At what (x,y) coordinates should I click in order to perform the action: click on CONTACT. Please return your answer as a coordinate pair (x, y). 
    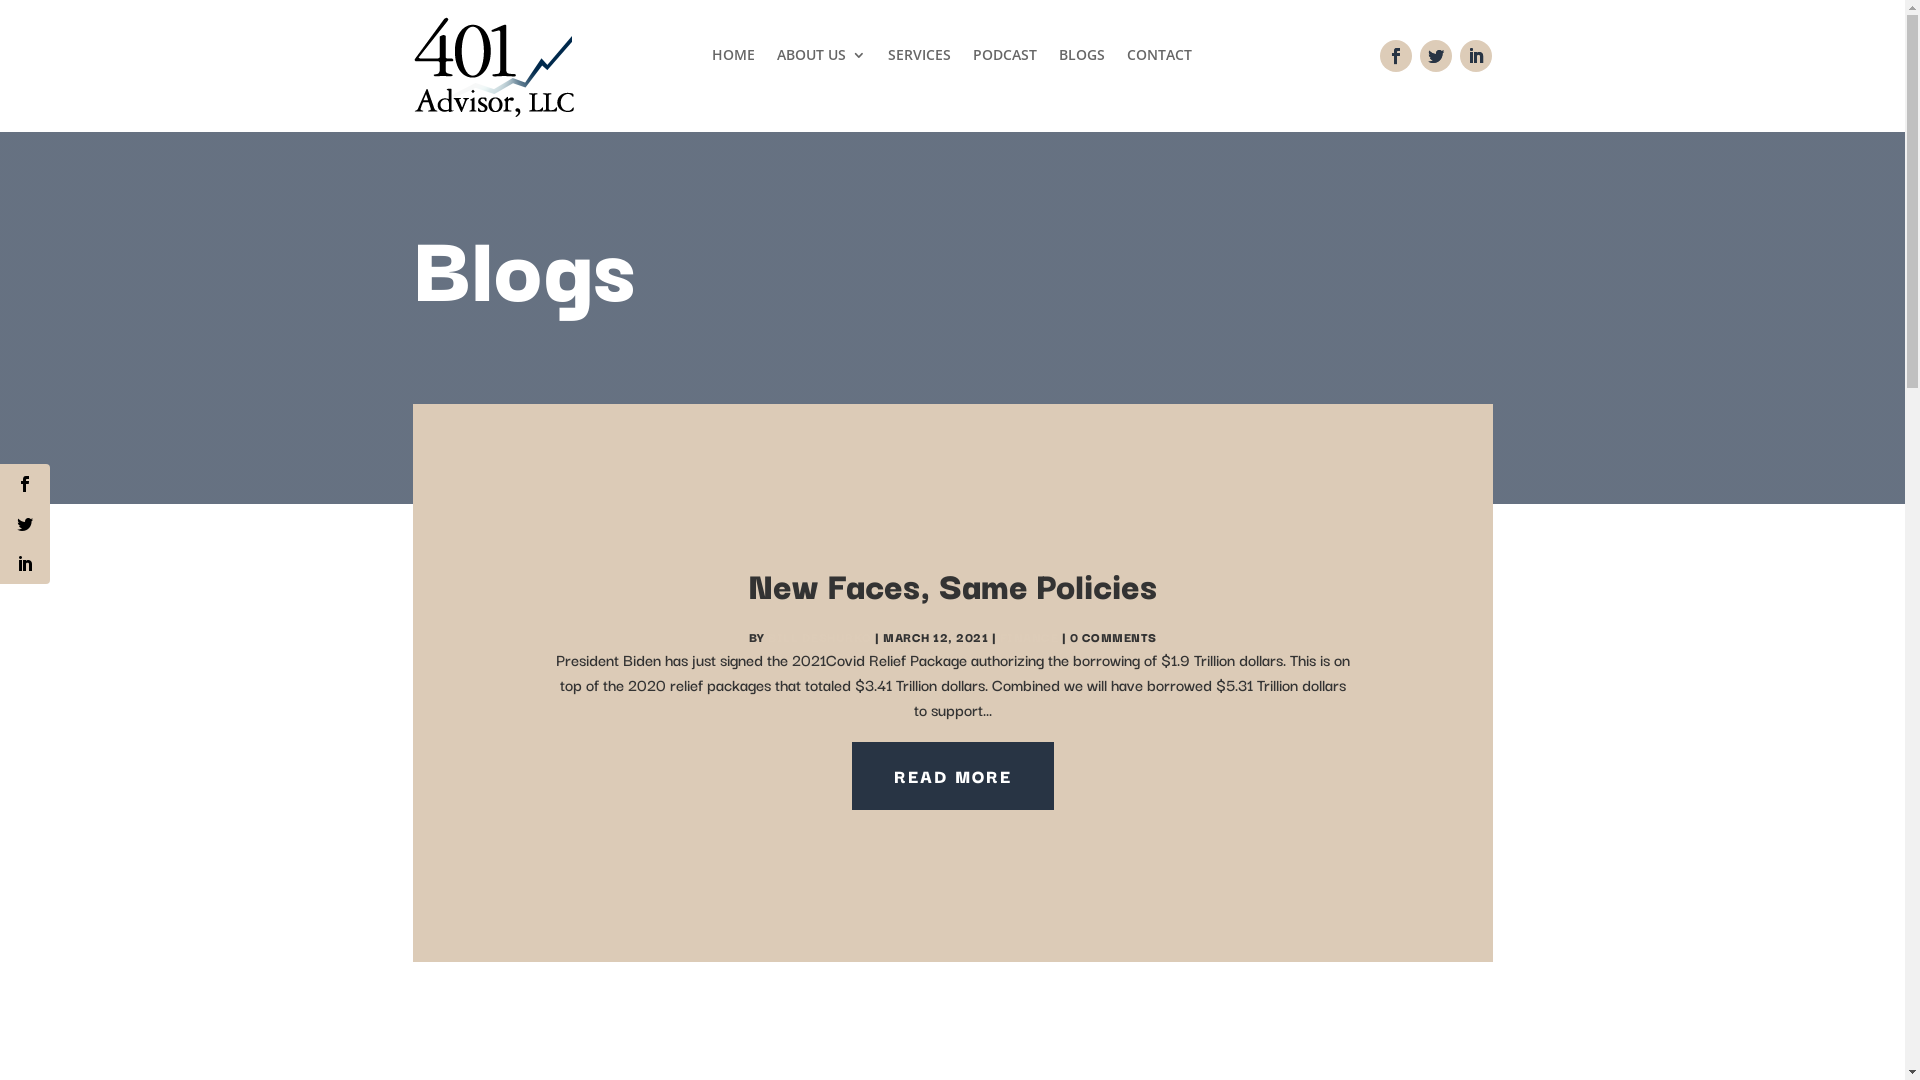
    Looking at the image, I should click on (1160, 59).